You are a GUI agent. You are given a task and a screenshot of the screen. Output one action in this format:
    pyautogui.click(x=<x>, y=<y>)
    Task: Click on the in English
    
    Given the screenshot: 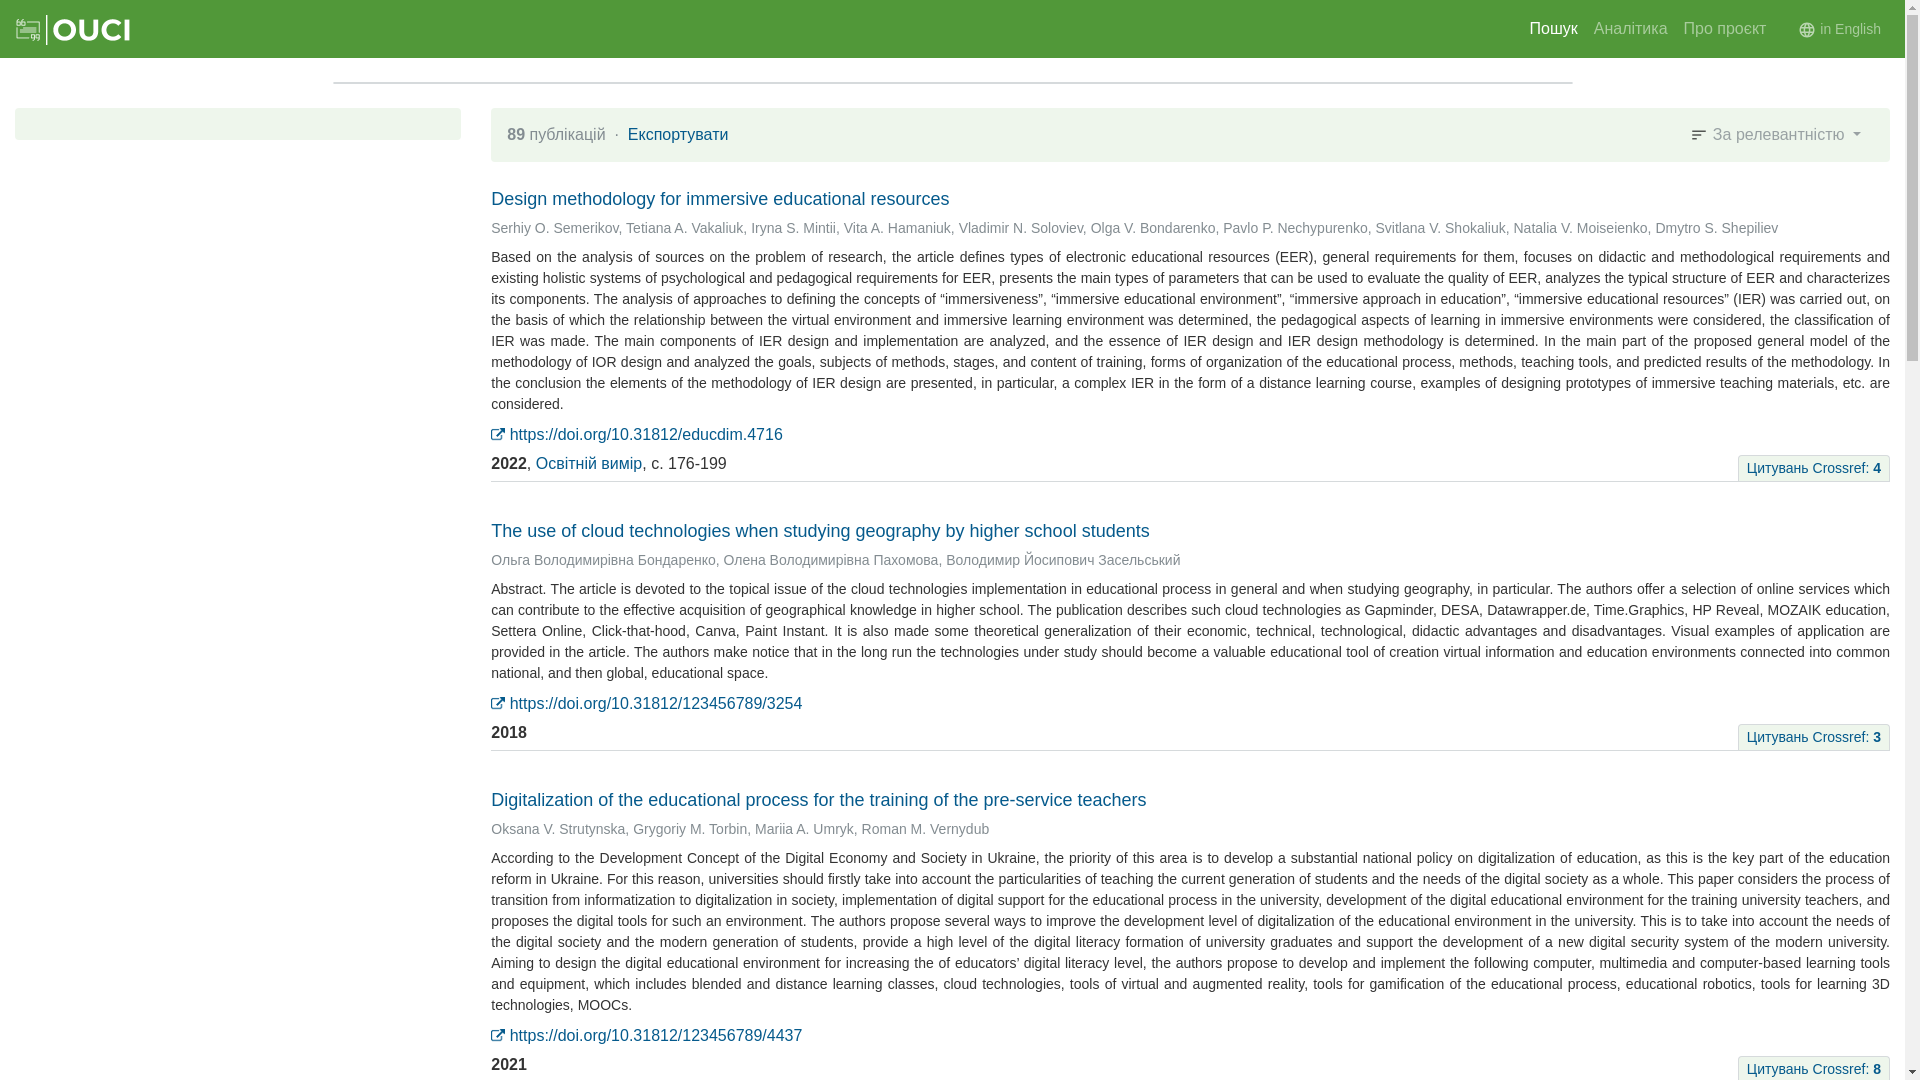 What is the action you would take?
    pyautogui.click(x=1839, y=28)
    